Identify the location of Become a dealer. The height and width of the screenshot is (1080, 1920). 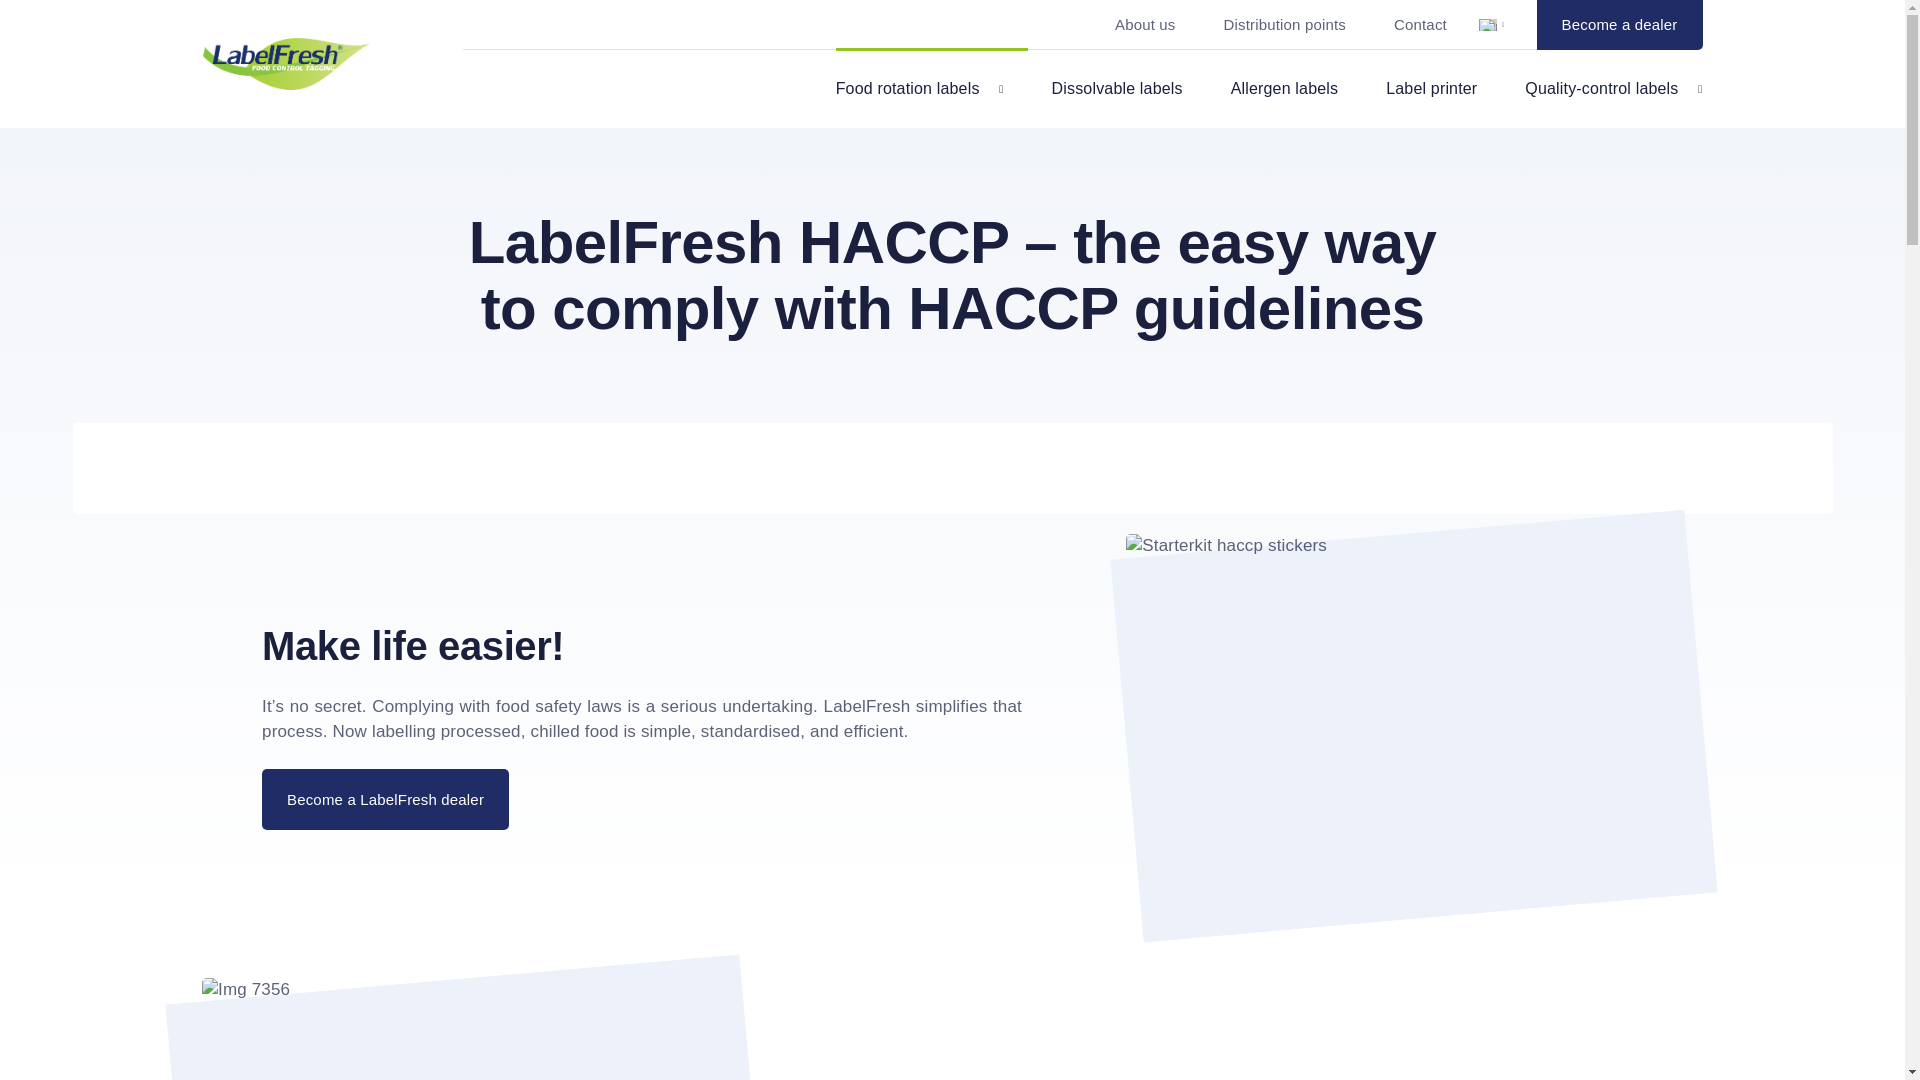
(1620, 24).